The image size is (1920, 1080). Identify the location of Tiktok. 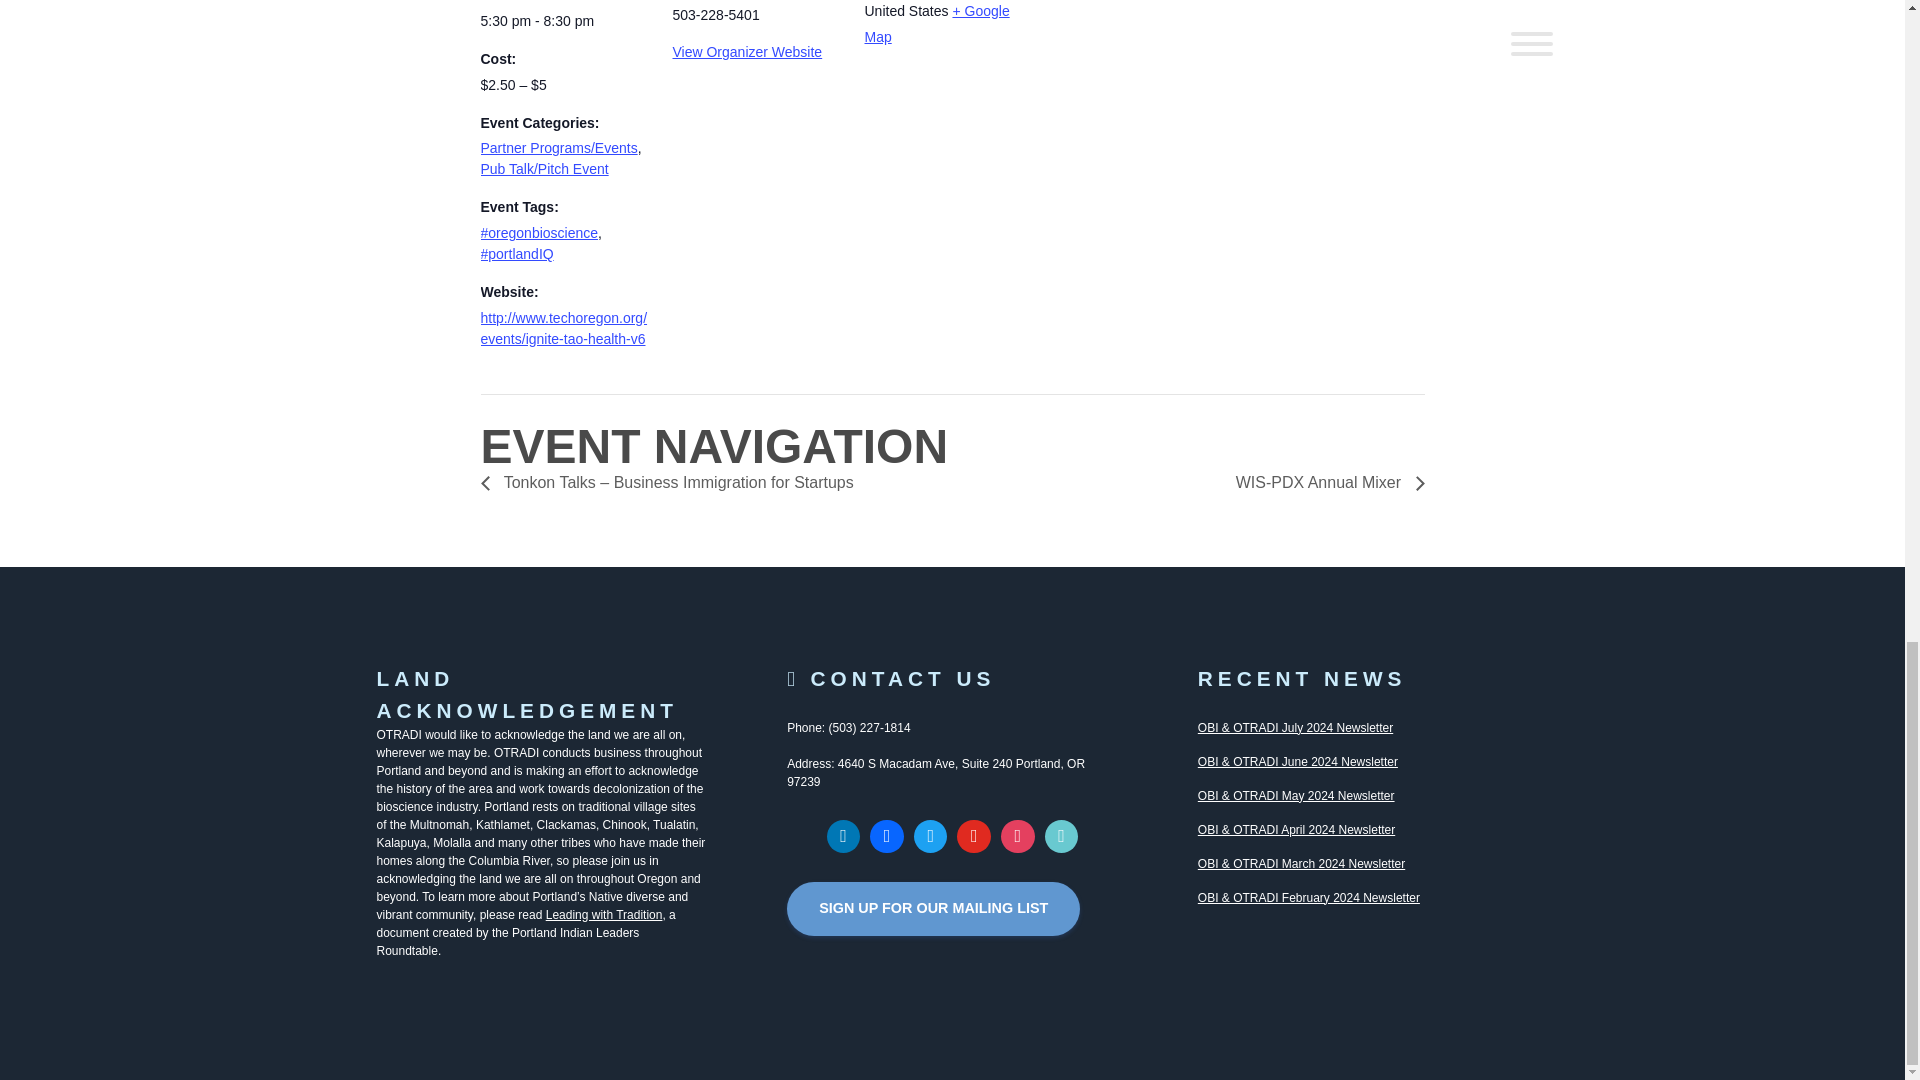
(1062, 836).